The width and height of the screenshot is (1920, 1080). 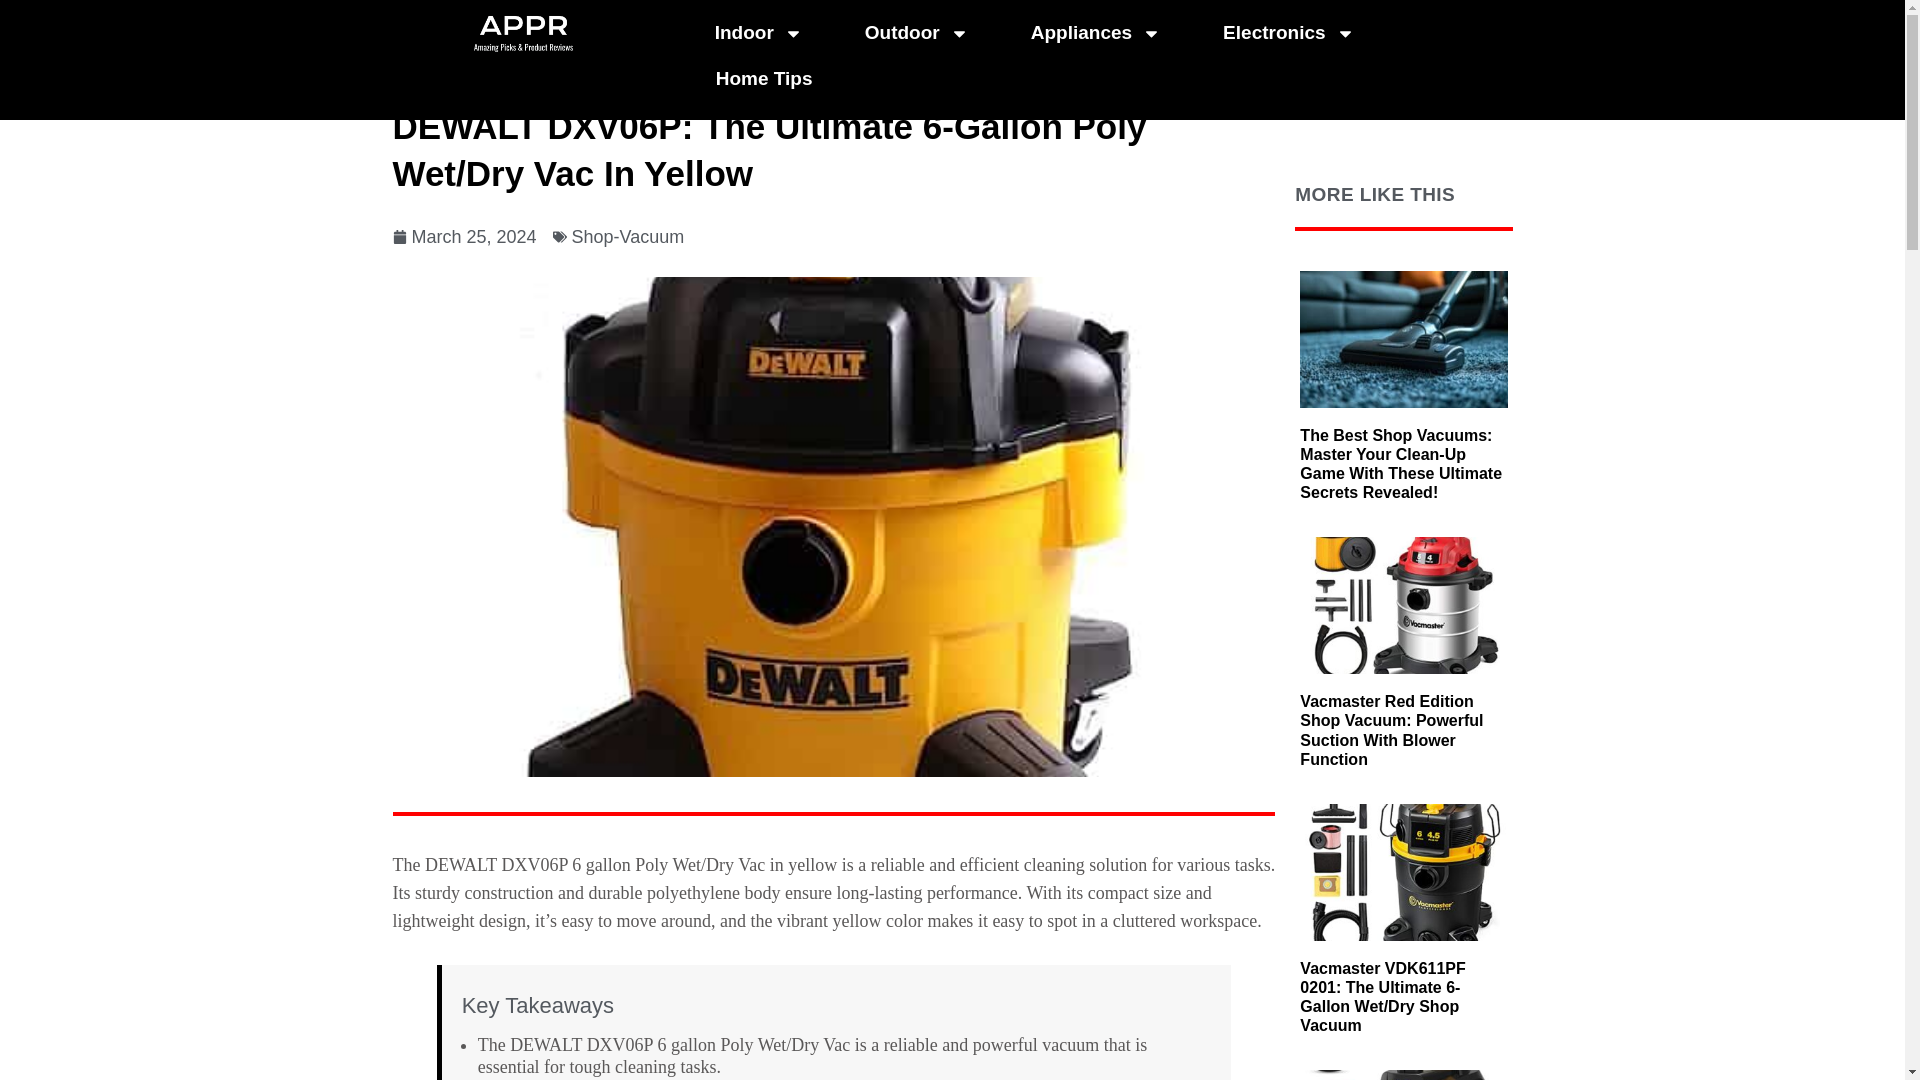 I want to click on Electronics, so click(x=1288, y=32).